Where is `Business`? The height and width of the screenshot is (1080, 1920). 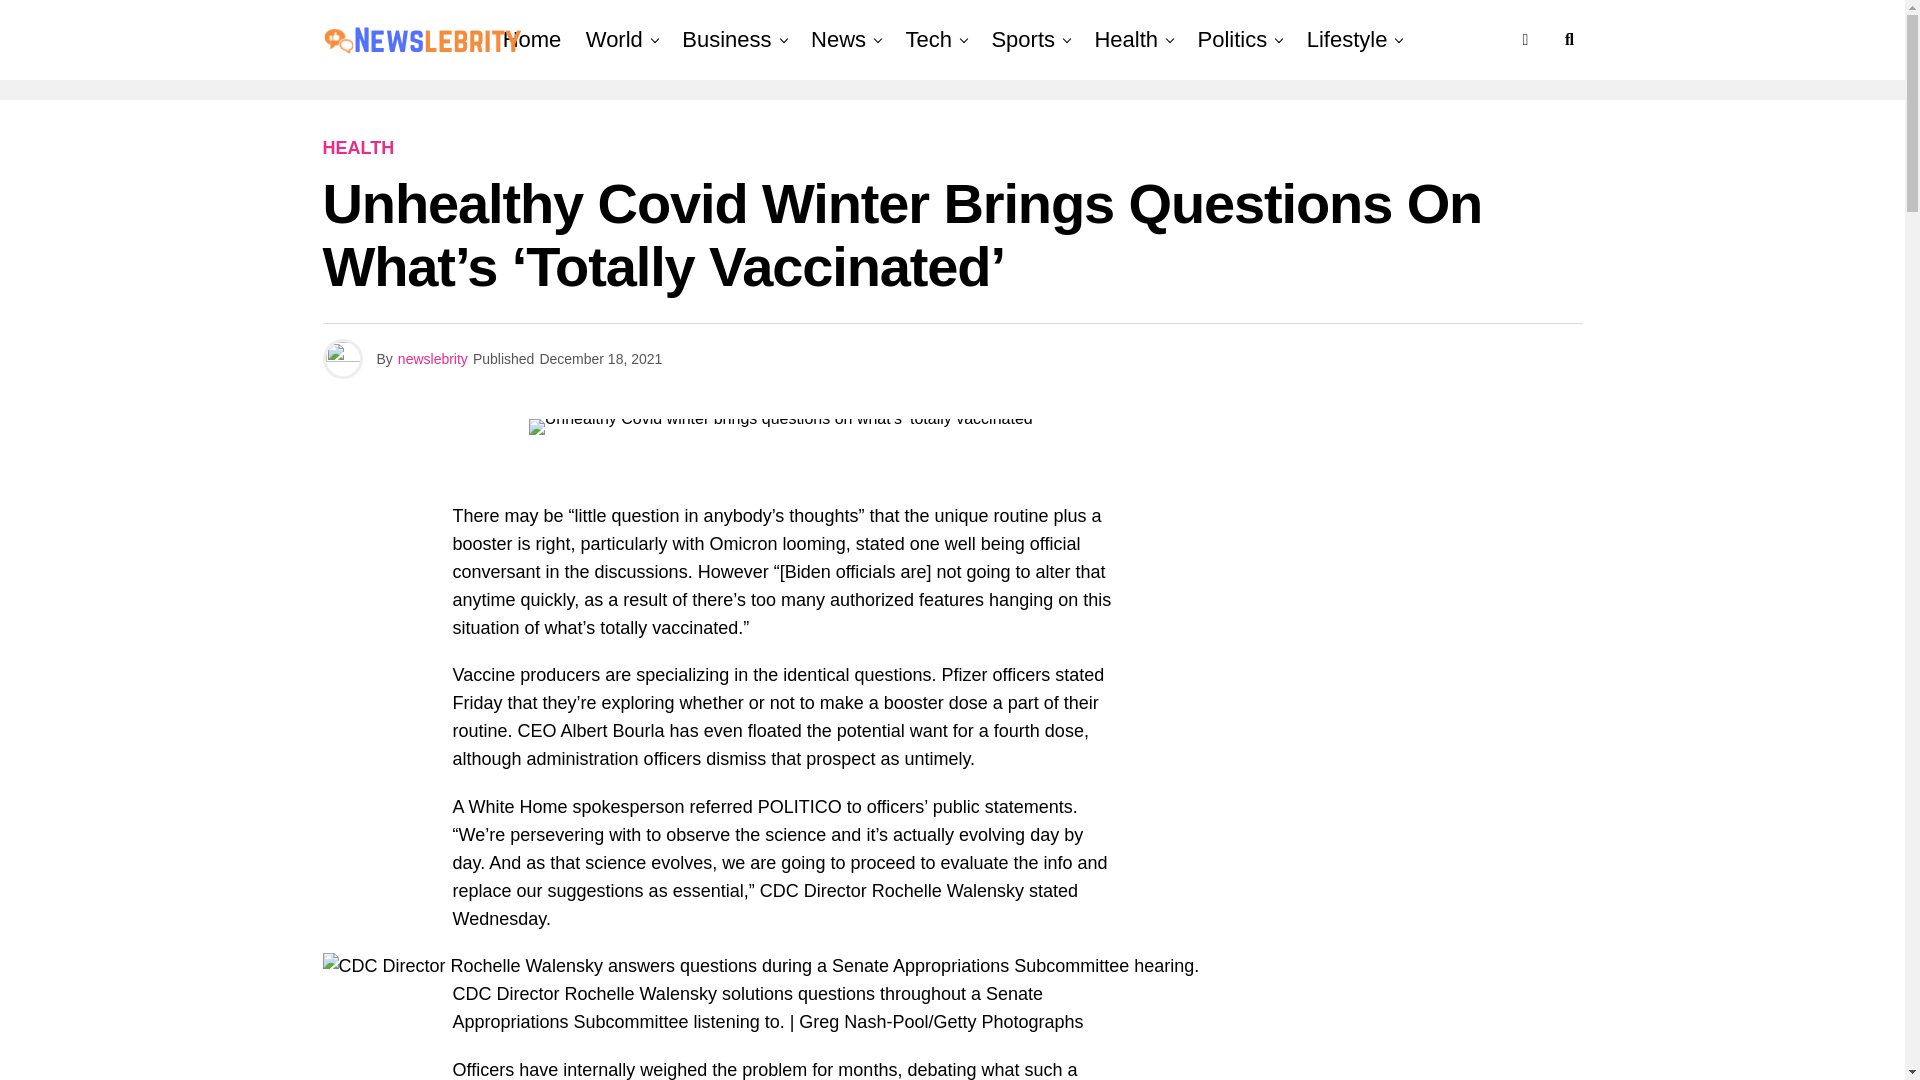
Business is located at coordinates (726, 40).